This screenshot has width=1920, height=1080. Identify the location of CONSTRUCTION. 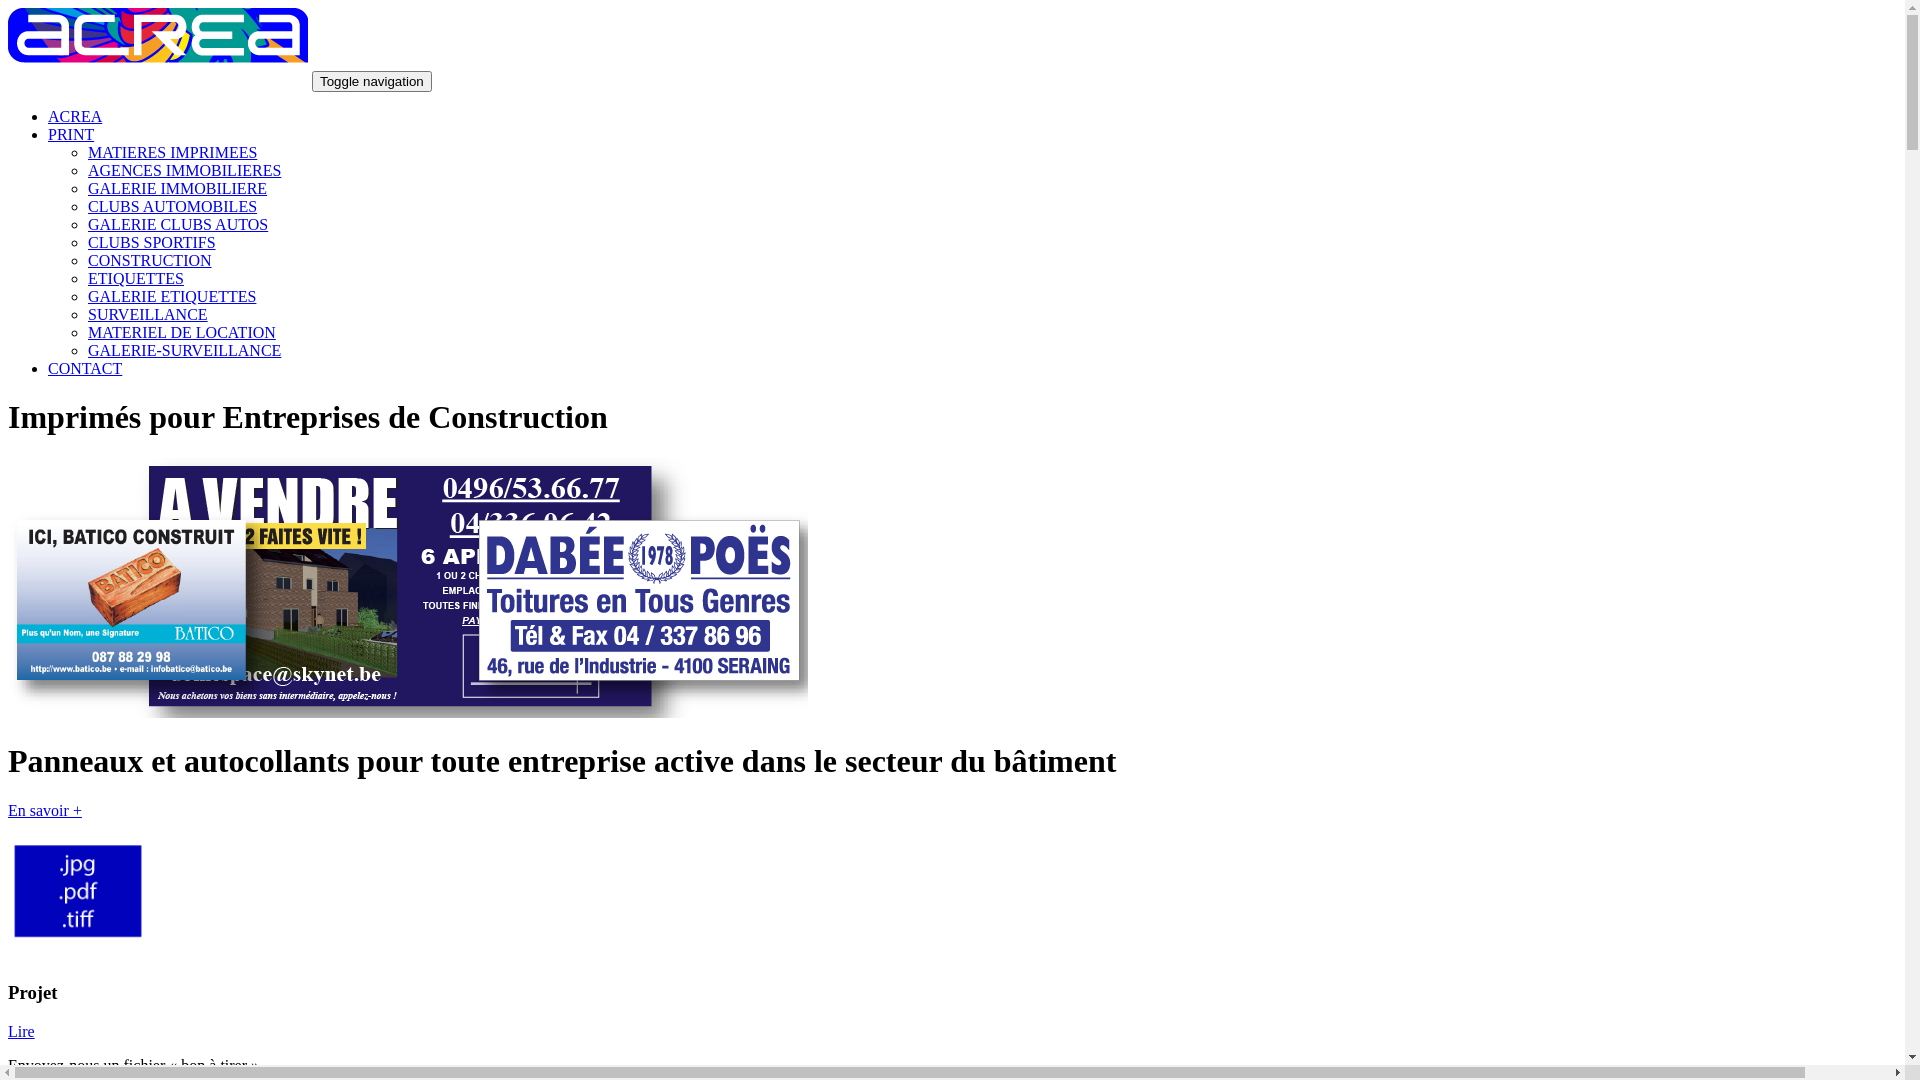
(150, 260).